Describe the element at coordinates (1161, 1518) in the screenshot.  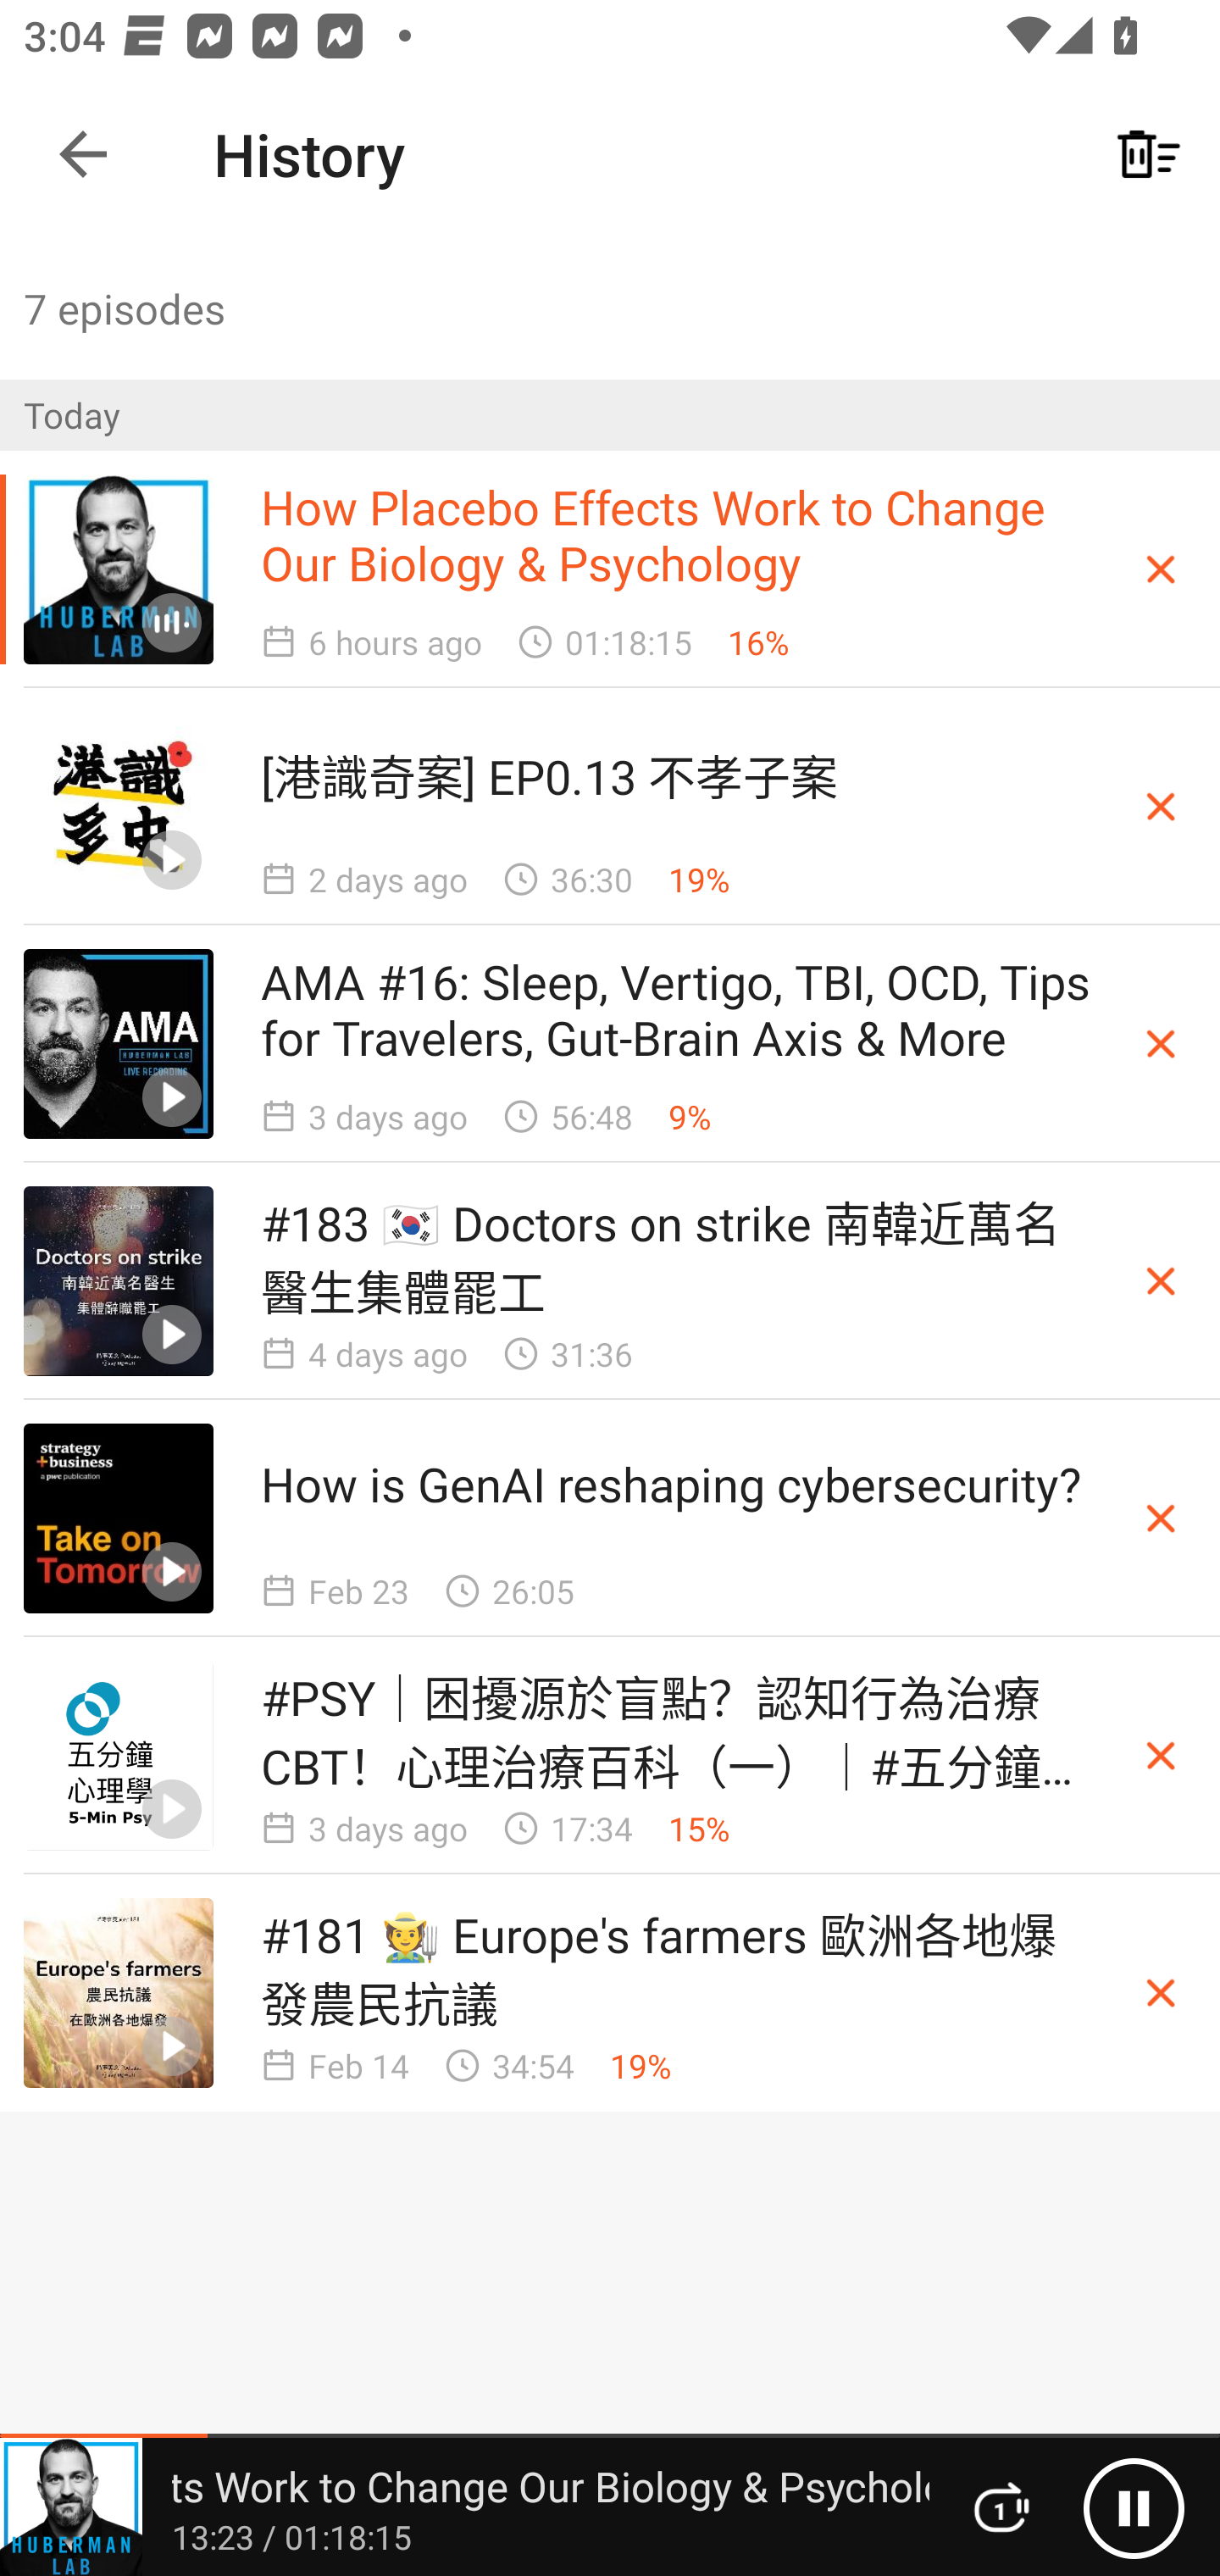
I see `Delete` at that location.